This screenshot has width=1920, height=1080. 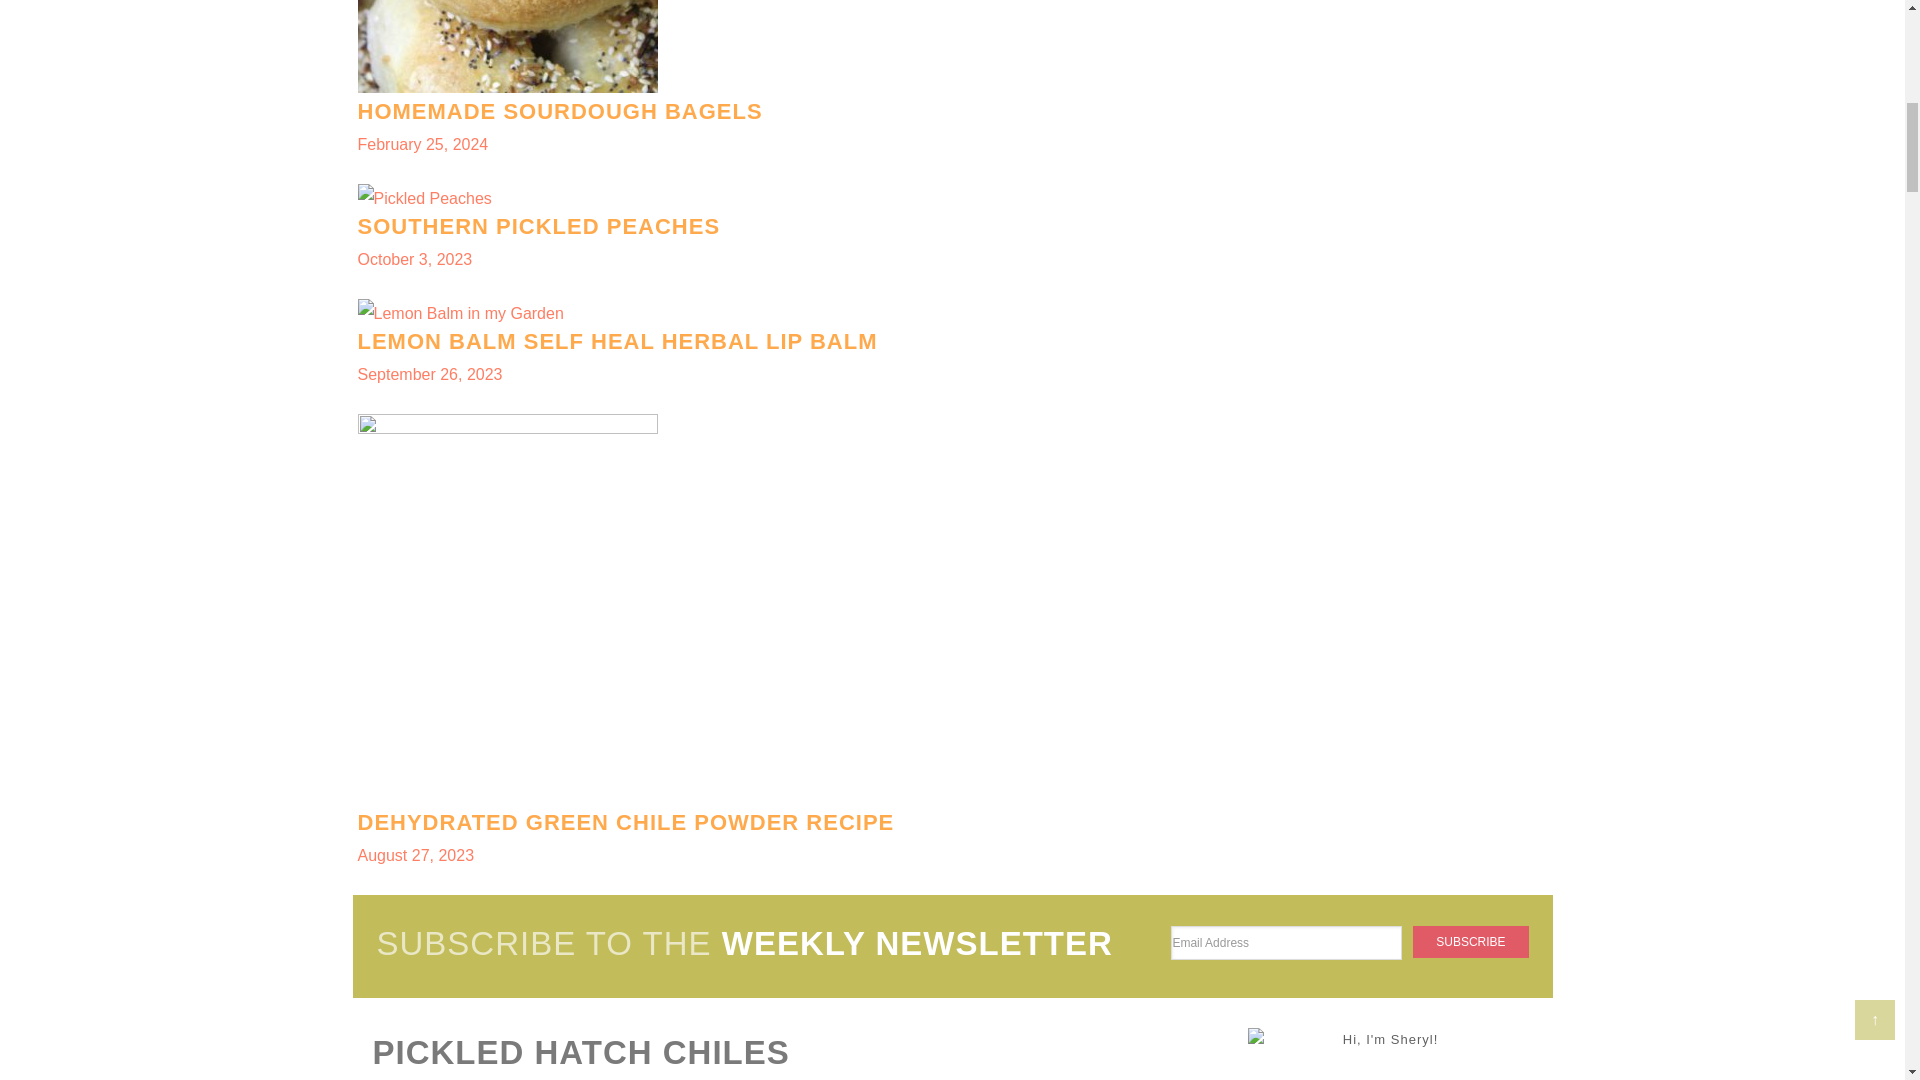 I want to click on Subscribe, so click(x=1470, y=941).